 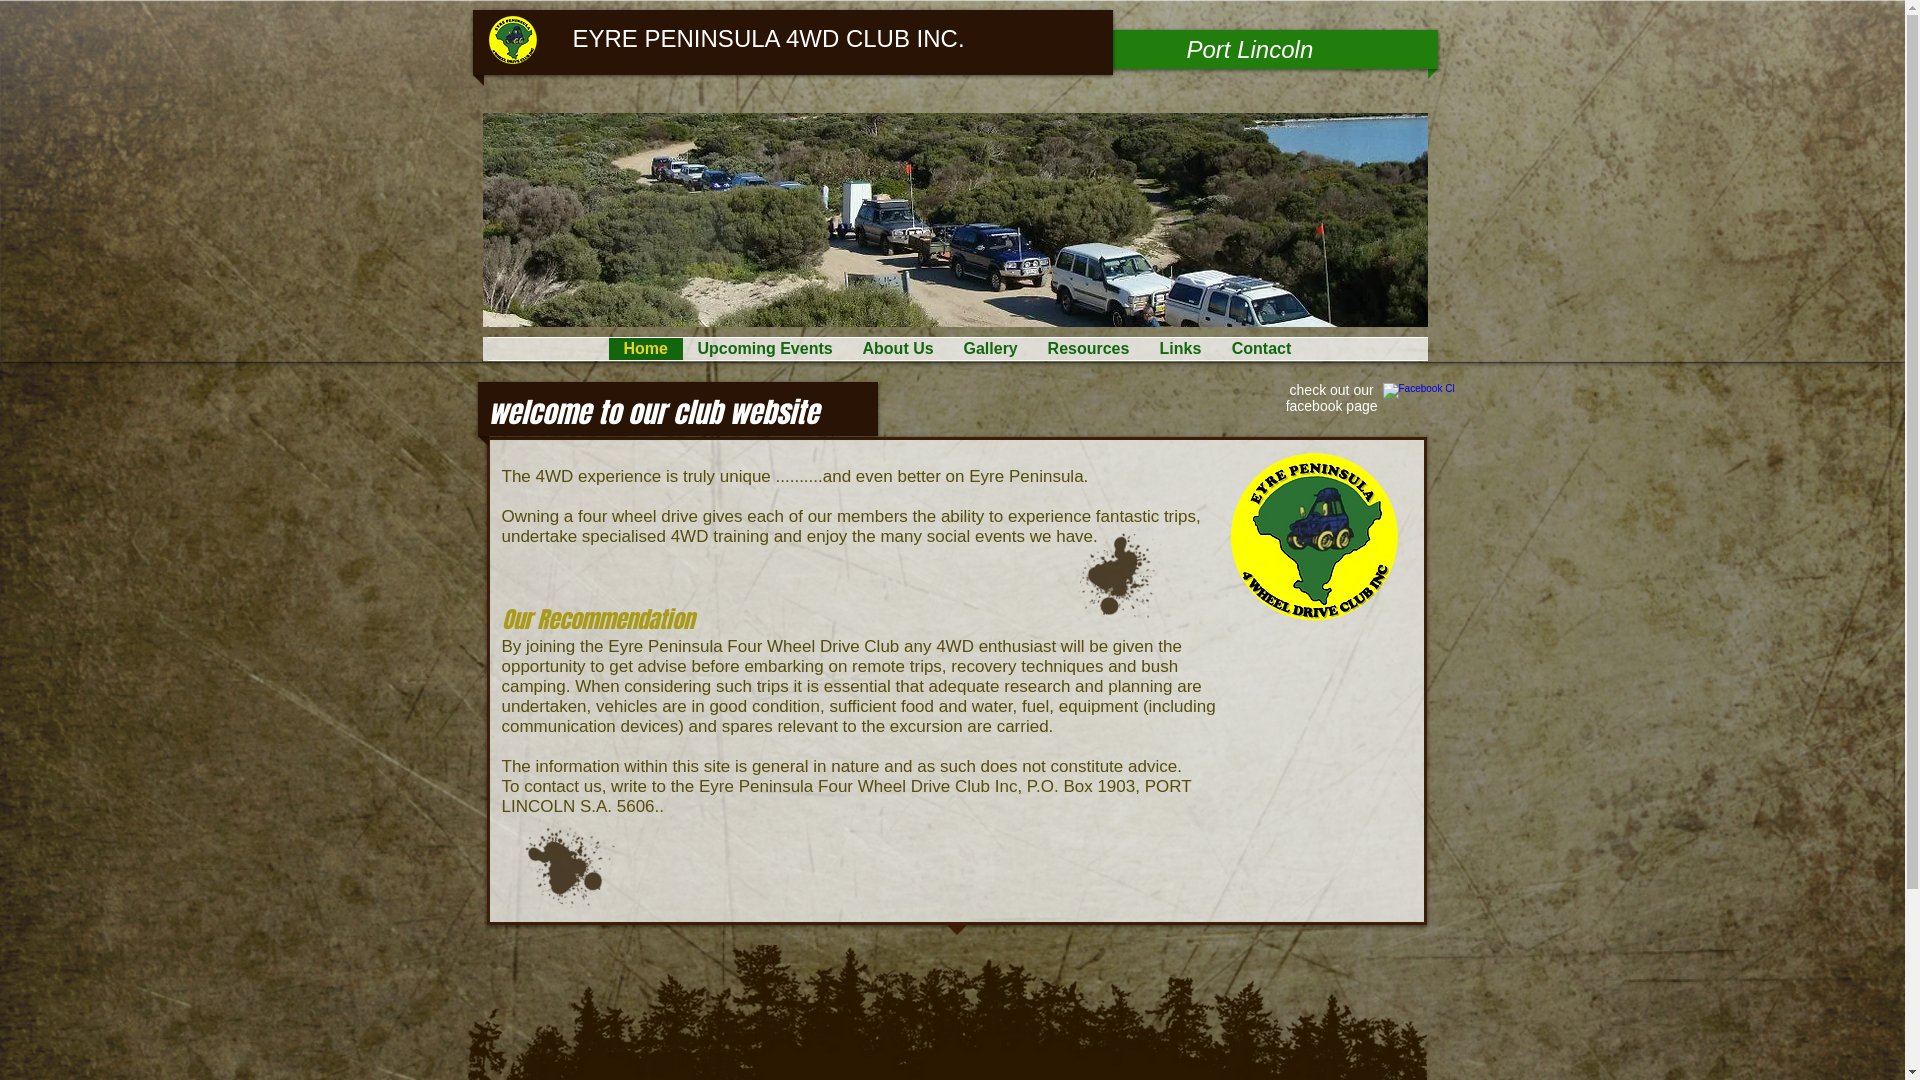 What do you see at coordinates (1088, 349) in the screenshot?
I see `Resources` at bounding box center [1088, 349].